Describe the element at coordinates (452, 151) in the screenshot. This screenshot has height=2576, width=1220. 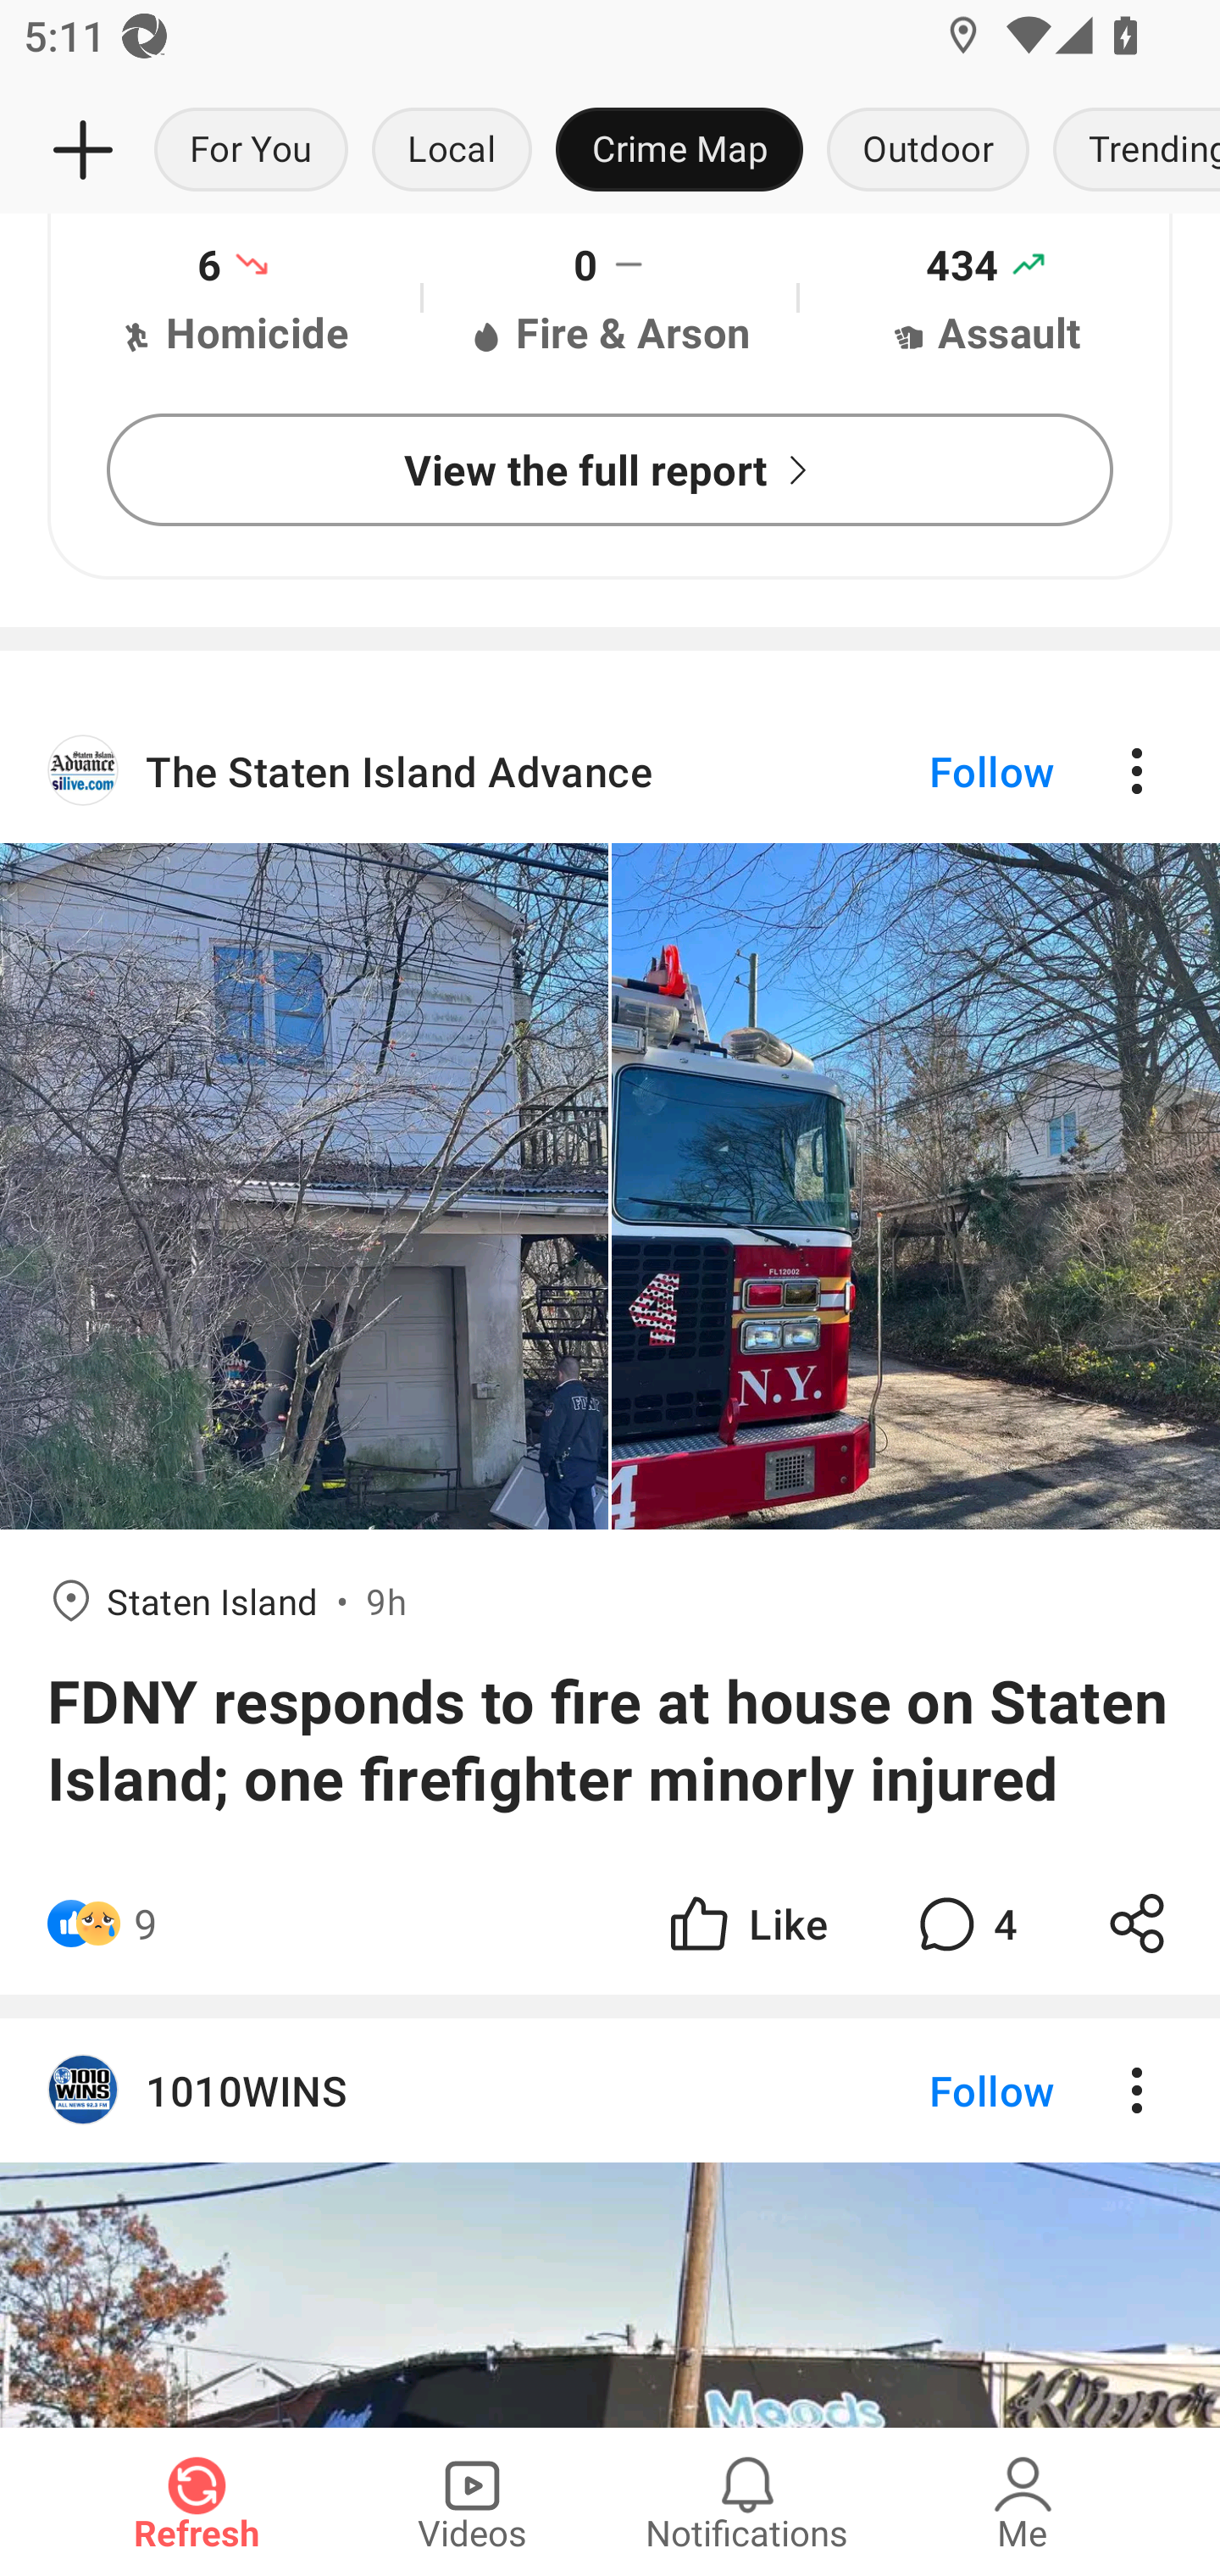
I see `Local` at that location.